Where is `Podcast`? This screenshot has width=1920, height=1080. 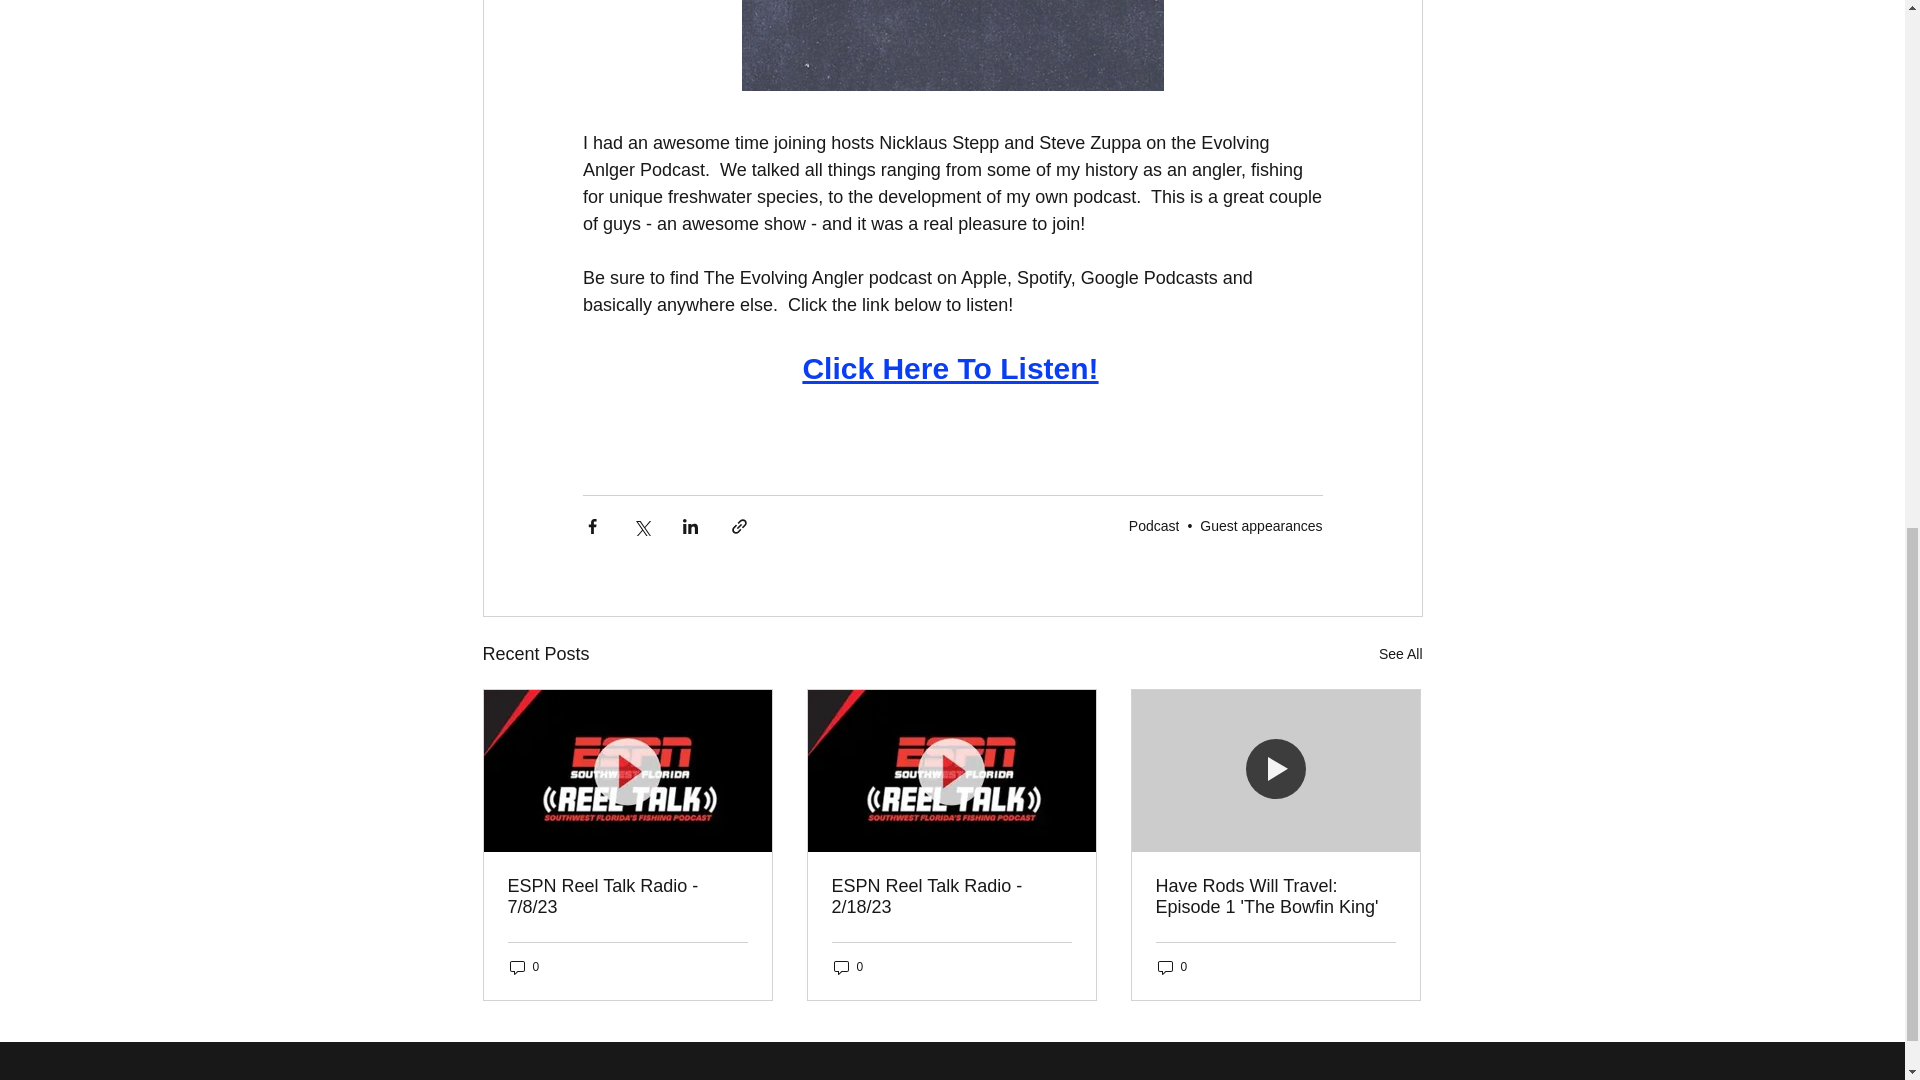 Podcast is located at coordinates (1154, 526).